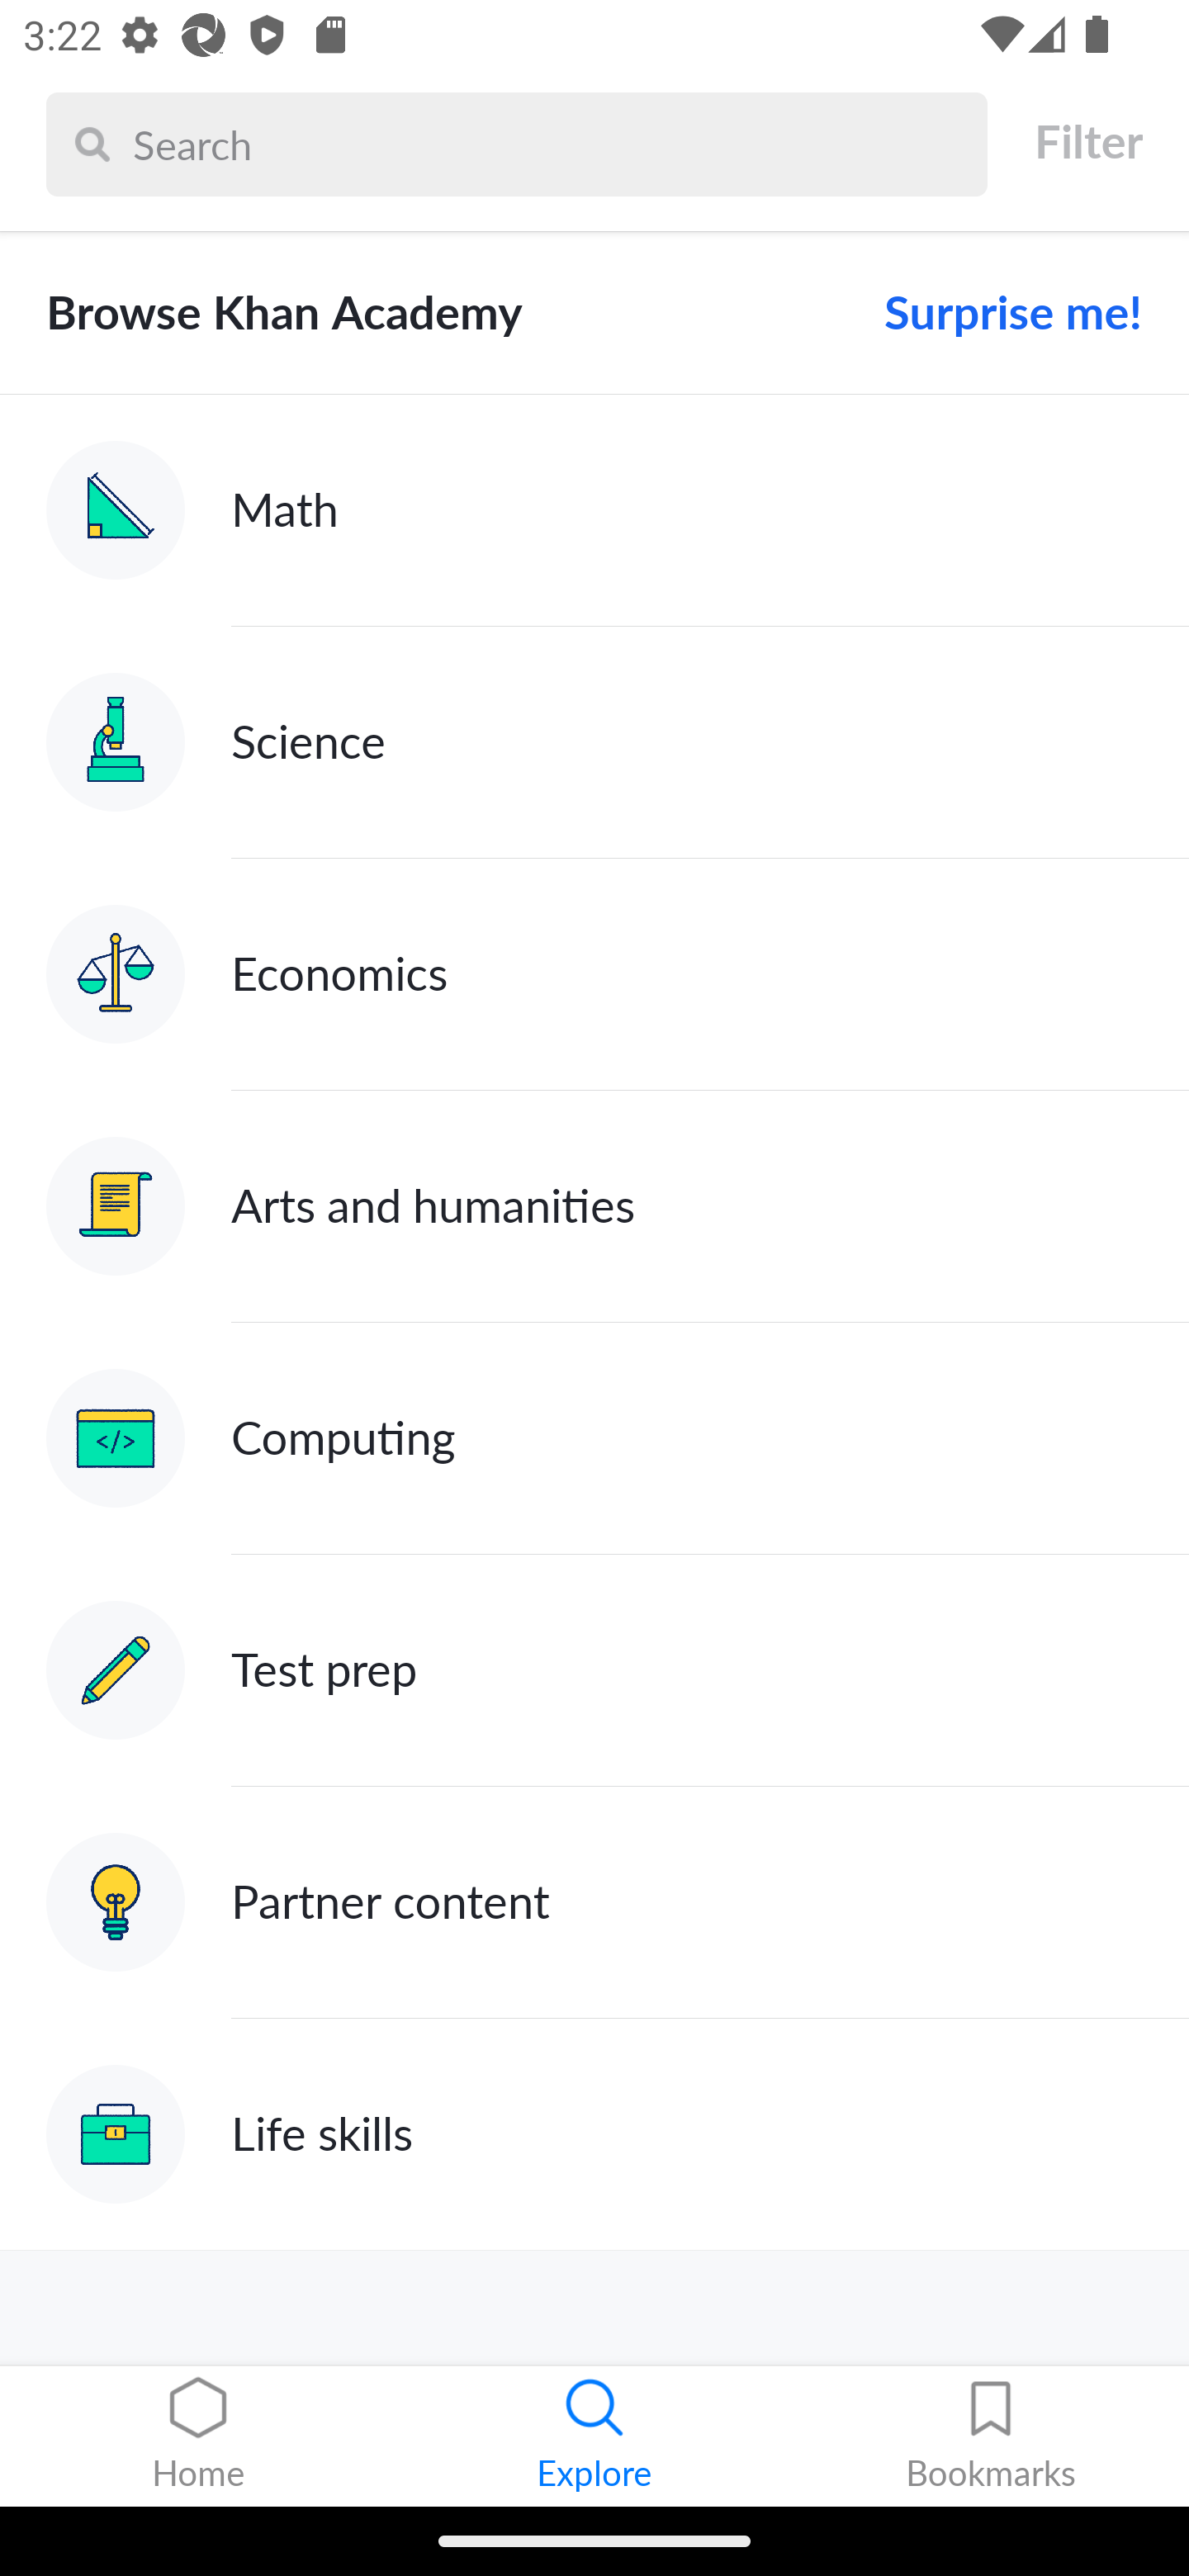  Describe the element at coordinates (594, 1671) in the screenshot. I see `Test prep` at that location.